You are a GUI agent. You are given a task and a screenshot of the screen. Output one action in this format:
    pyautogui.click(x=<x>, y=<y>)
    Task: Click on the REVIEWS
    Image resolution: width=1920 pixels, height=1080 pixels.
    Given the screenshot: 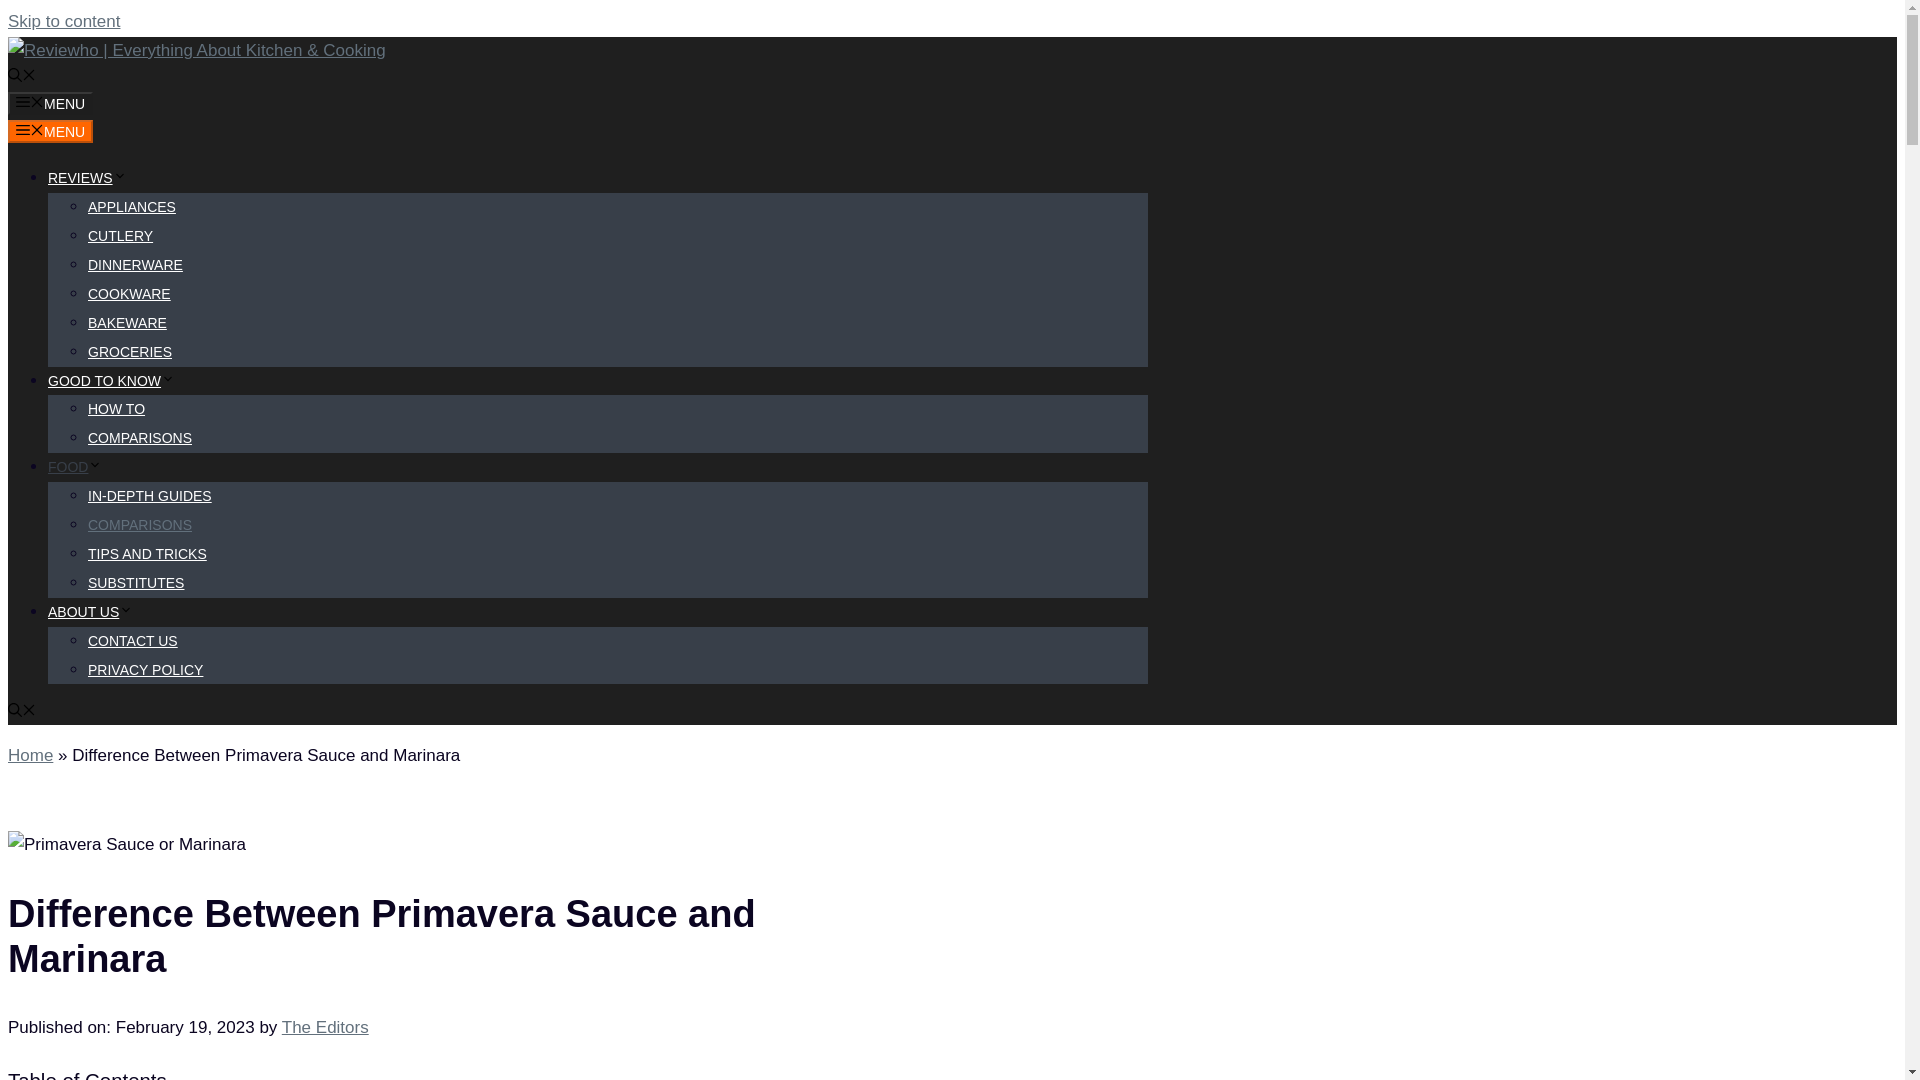 What is the action you would take?
    pyautogui.click(x=87, y=177)
    